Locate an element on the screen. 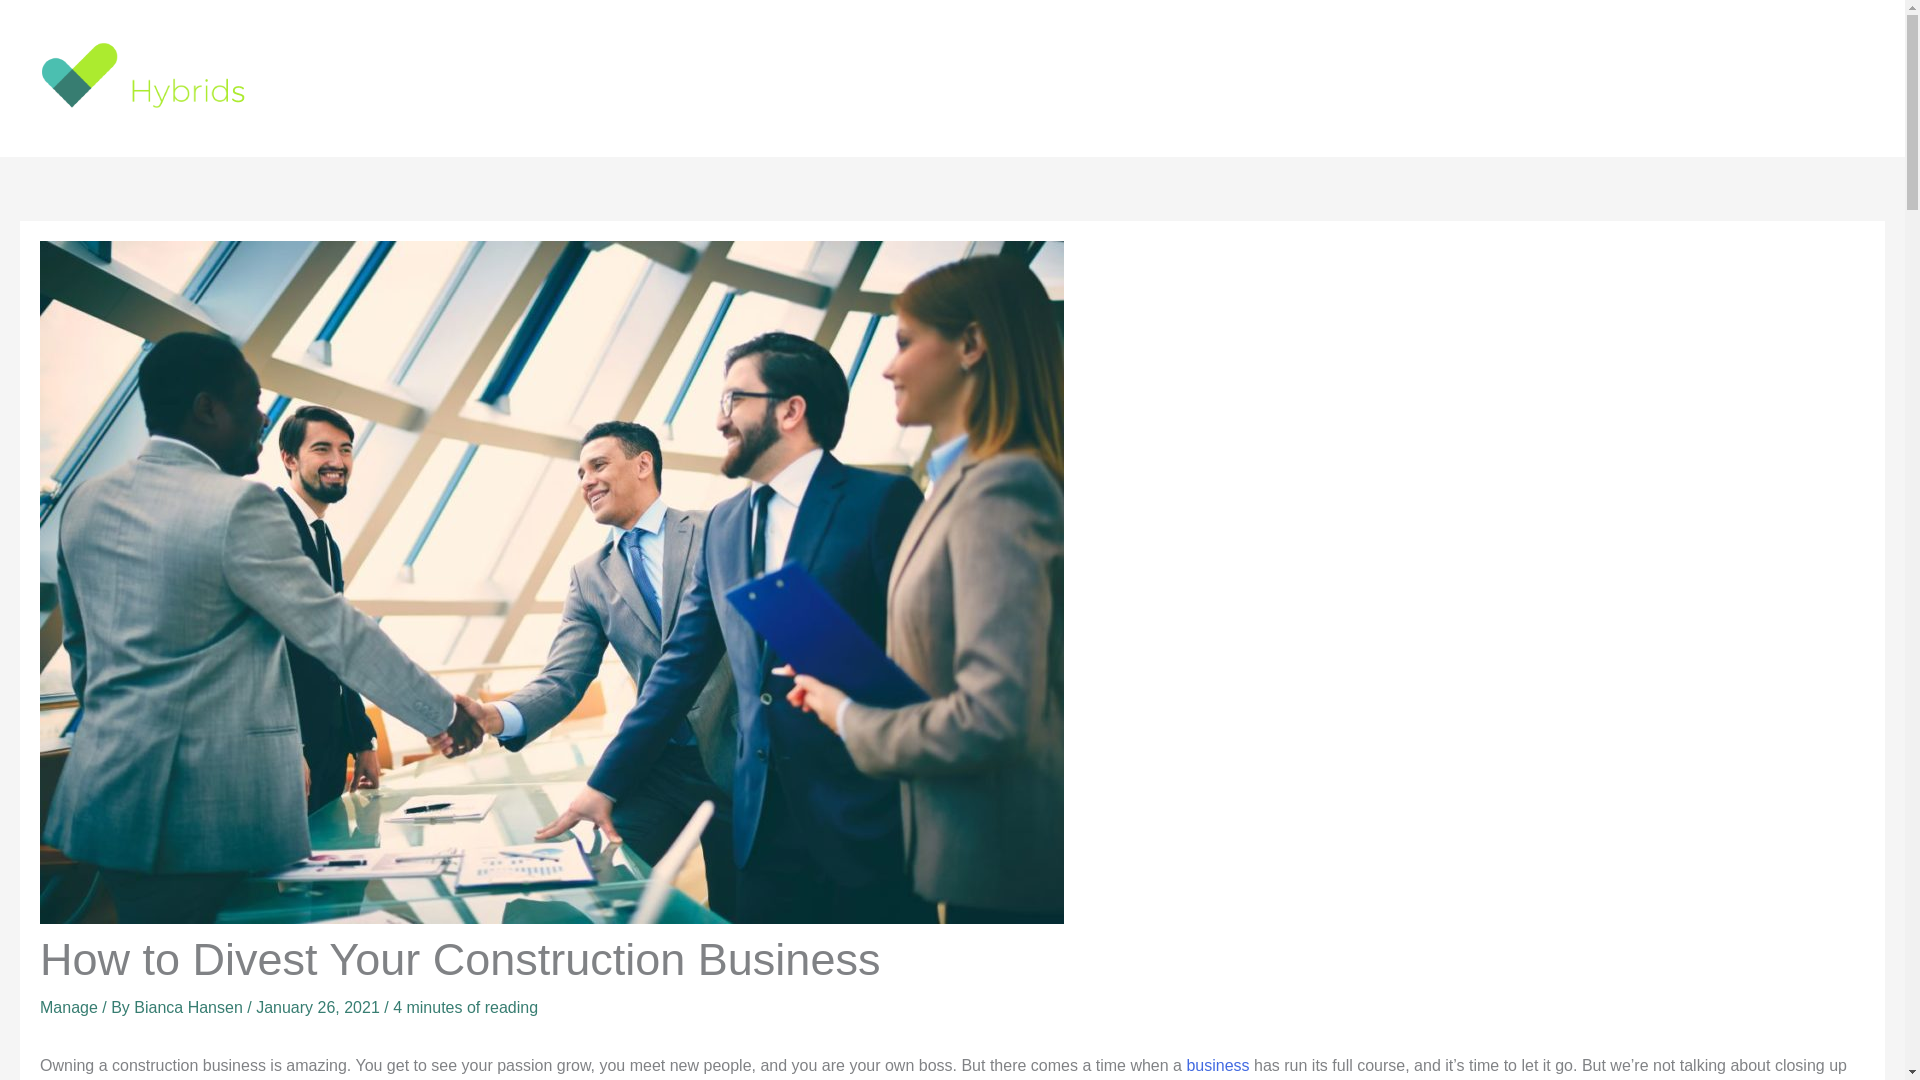 The height and width of the screenshot is (1080, 1920). business is located at coordinates (1218, 1065).